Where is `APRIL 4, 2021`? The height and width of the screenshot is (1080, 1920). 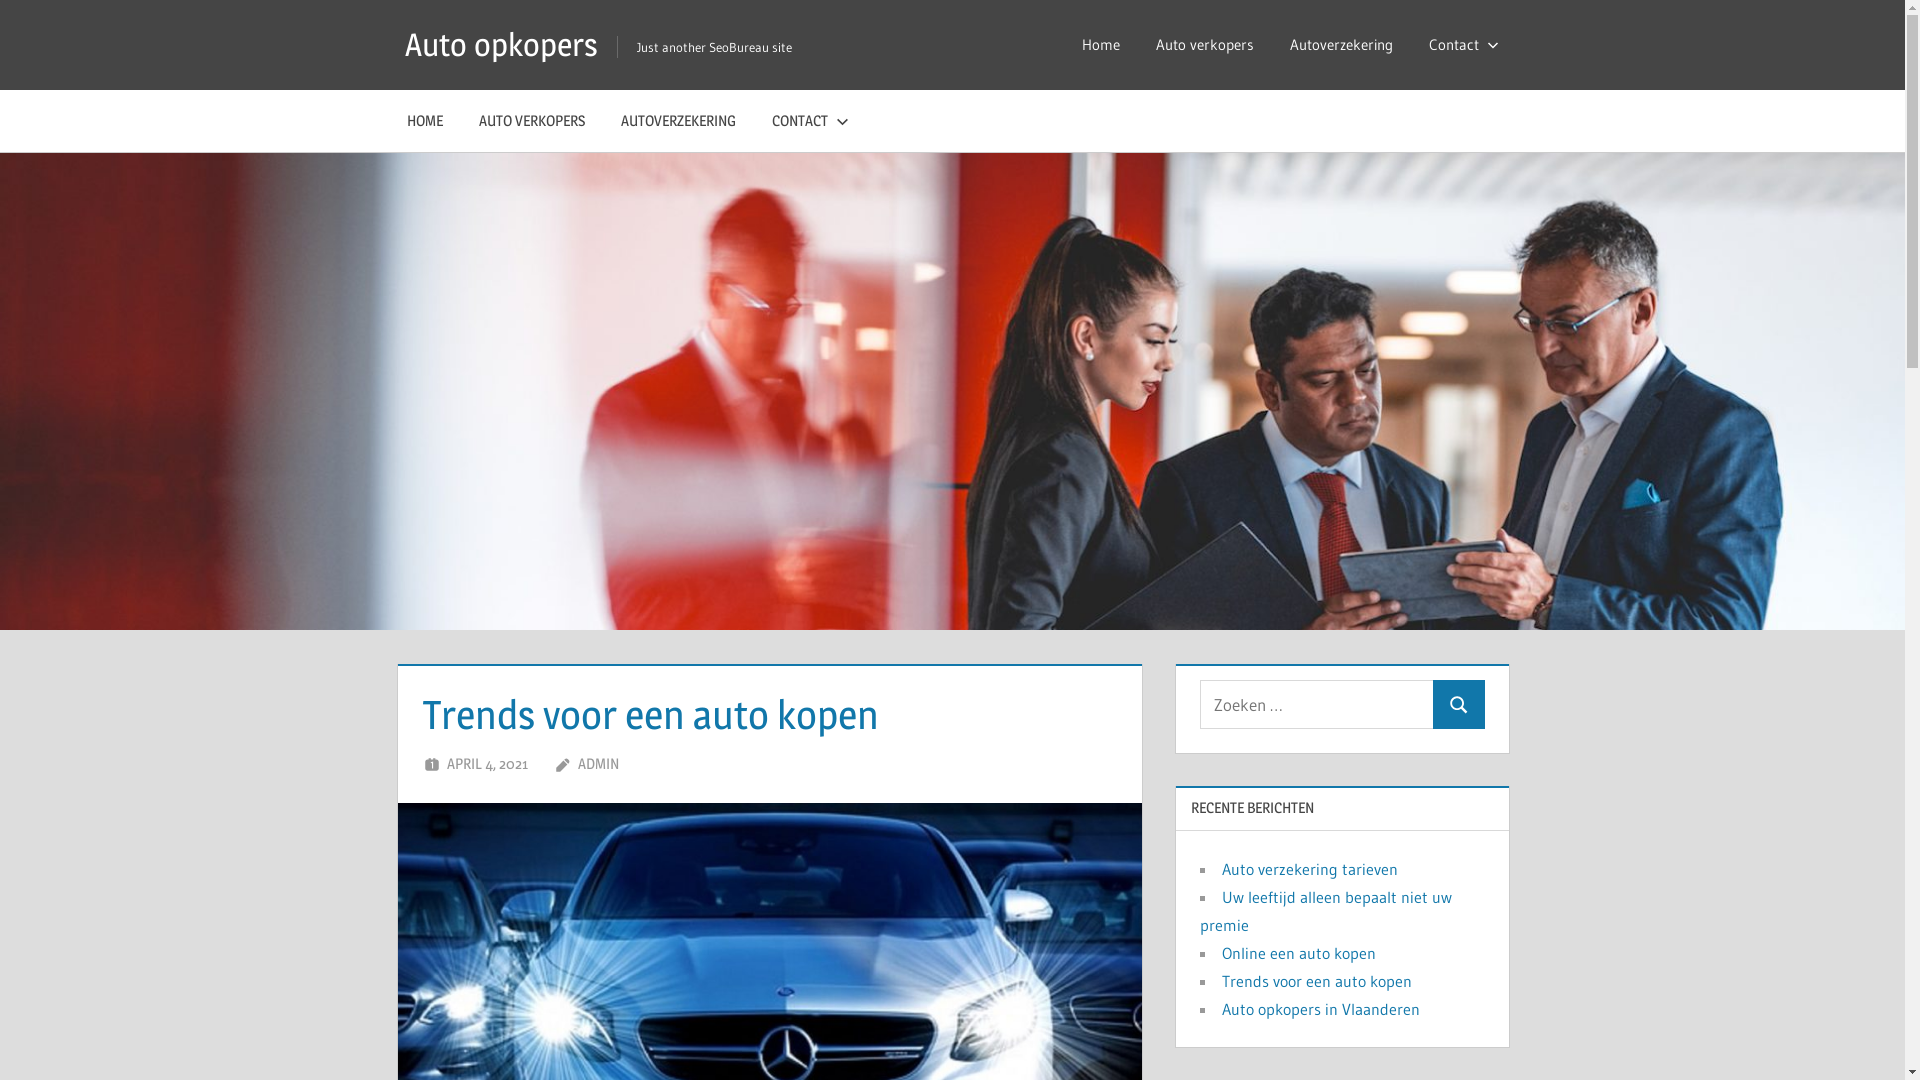
APRIL 4, 2021 is located at coordinates (488, 764).